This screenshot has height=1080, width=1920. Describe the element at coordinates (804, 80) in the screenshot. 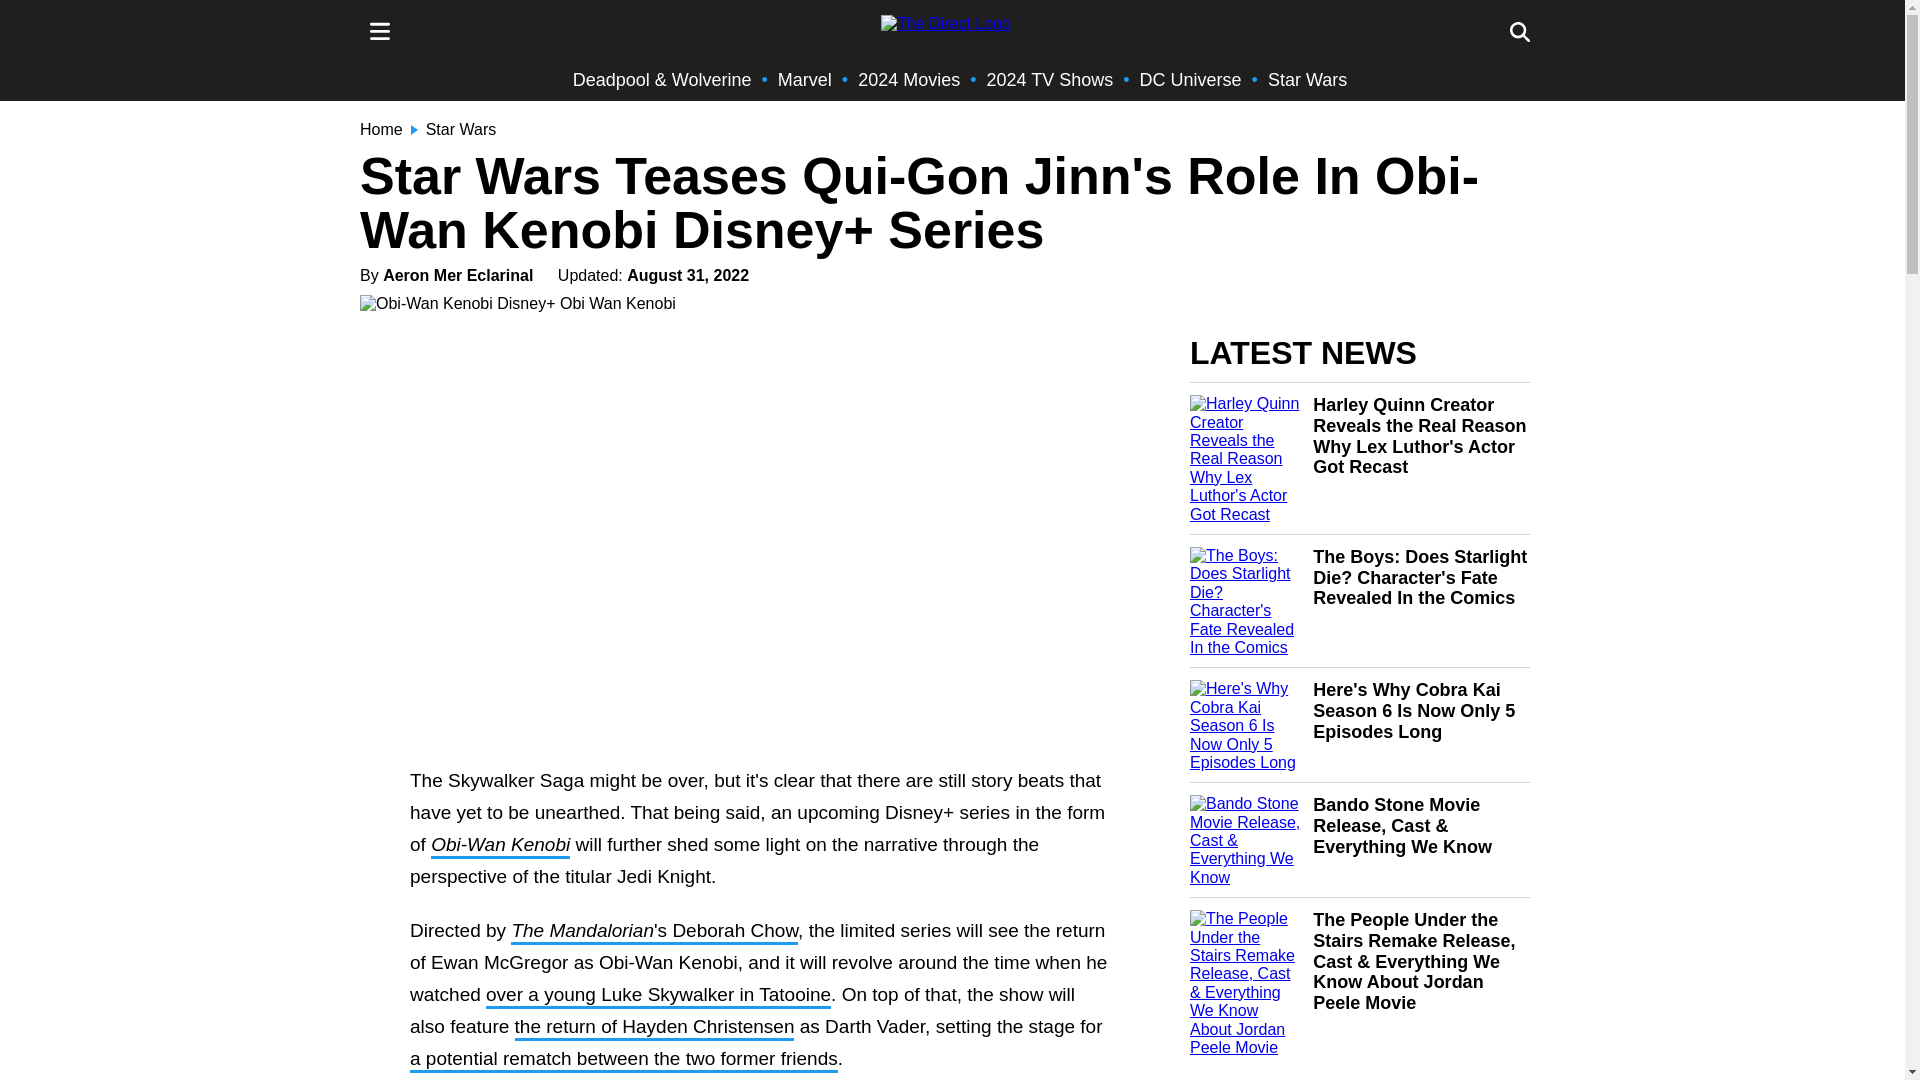

I see `Marvel` at that location.